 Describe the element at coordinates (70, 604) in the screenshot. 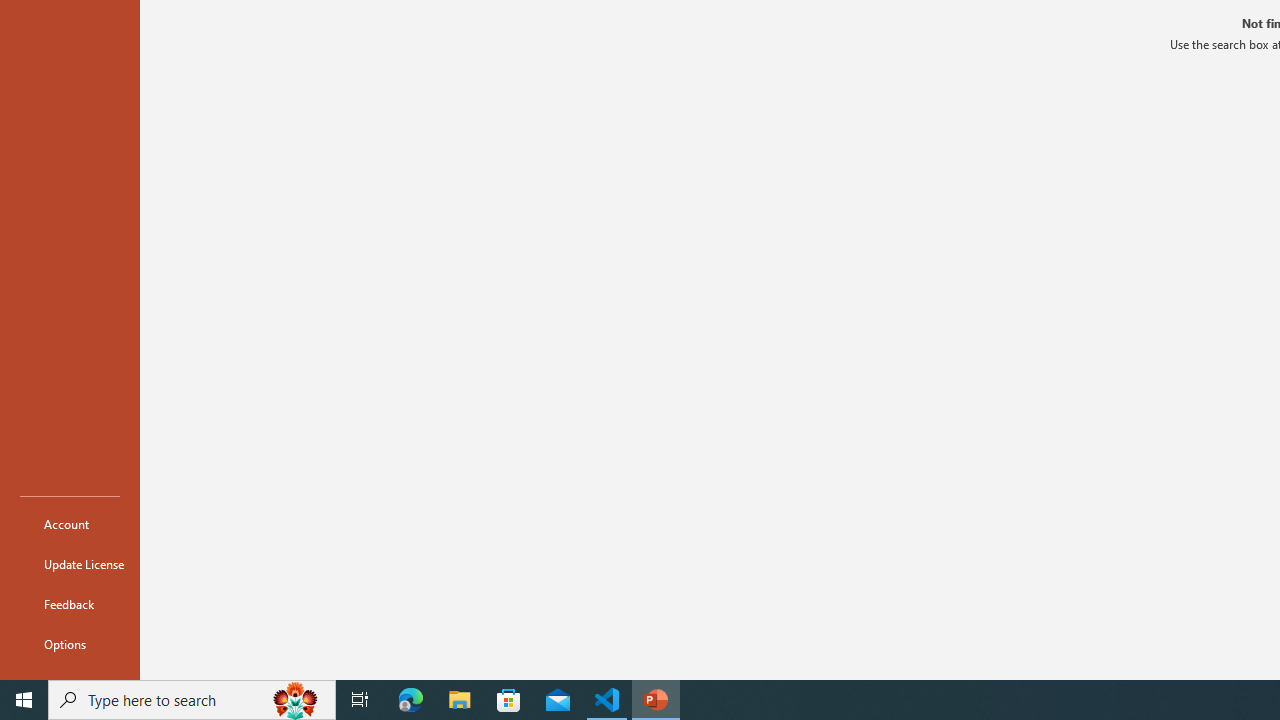

I see `Feedback` at that location.